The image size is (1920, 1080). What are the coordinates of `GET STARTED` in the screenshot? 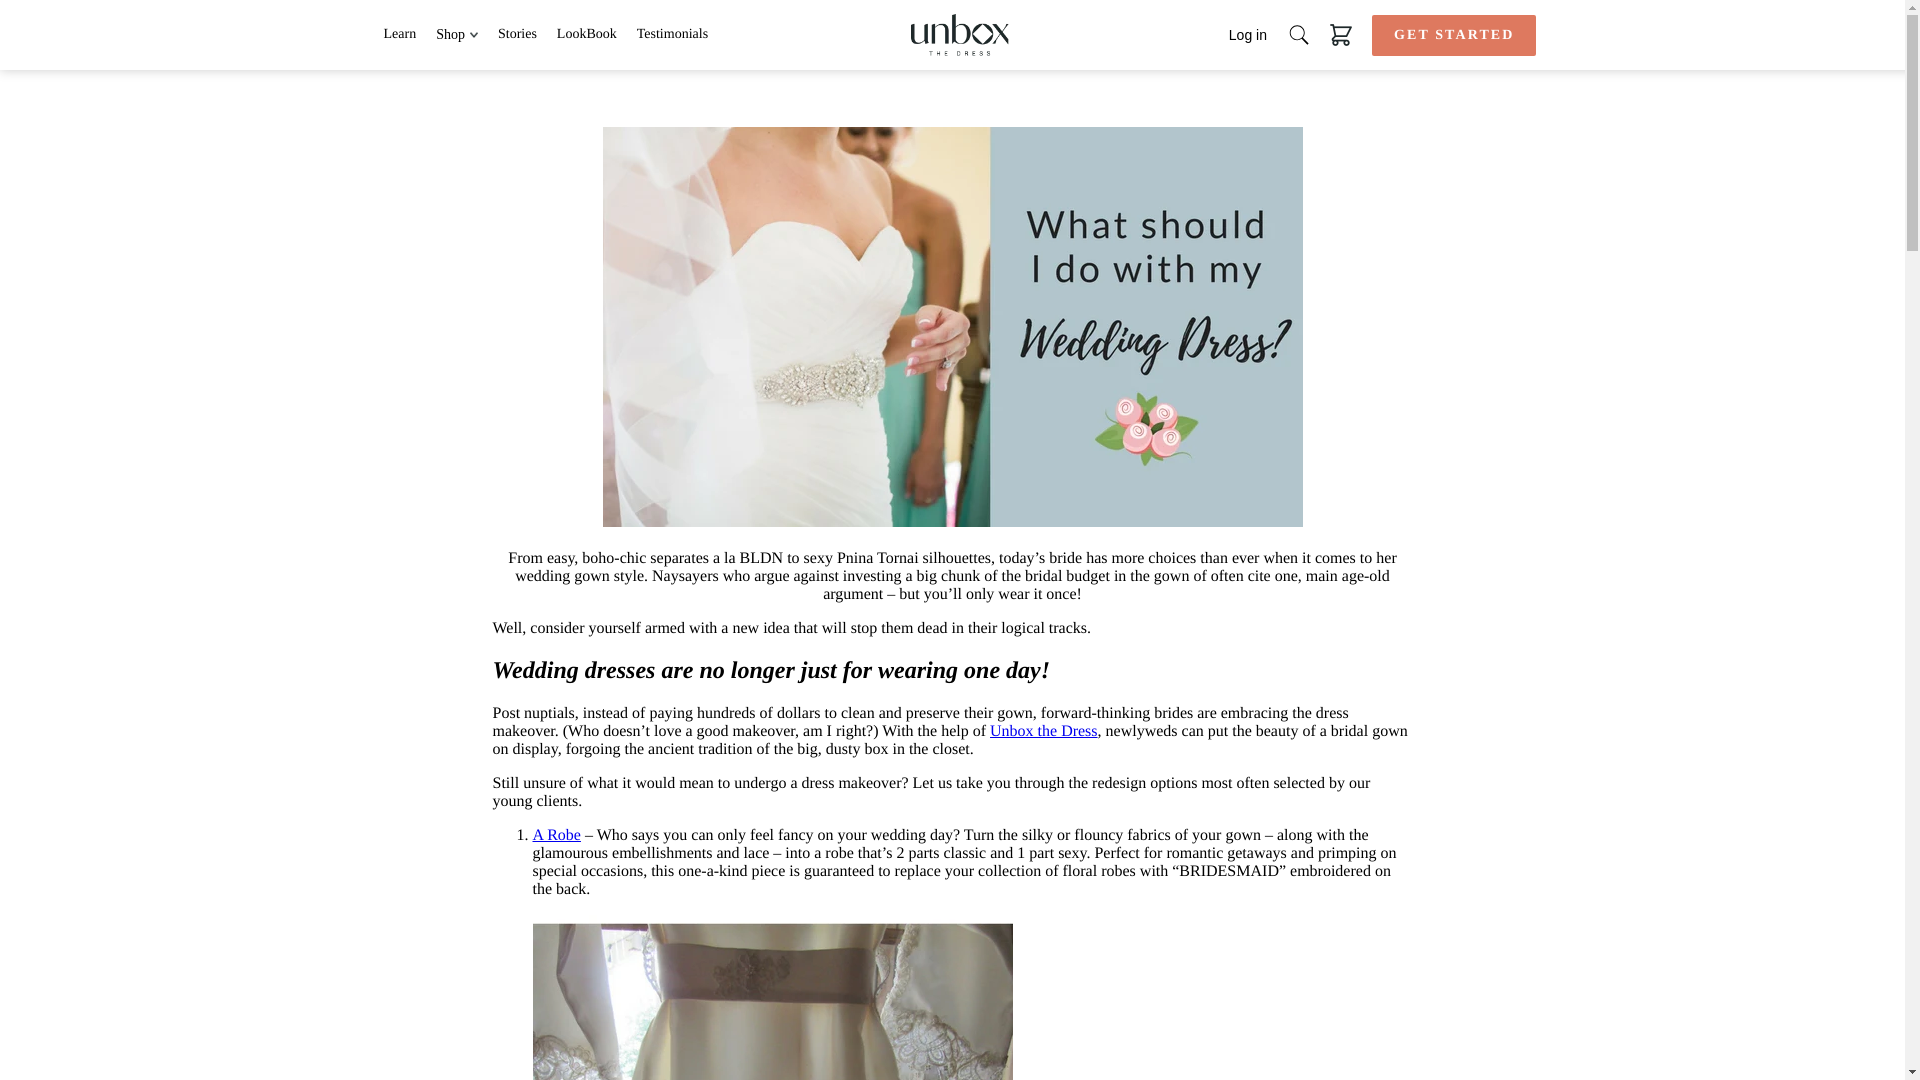 It's located at (1454, 34).